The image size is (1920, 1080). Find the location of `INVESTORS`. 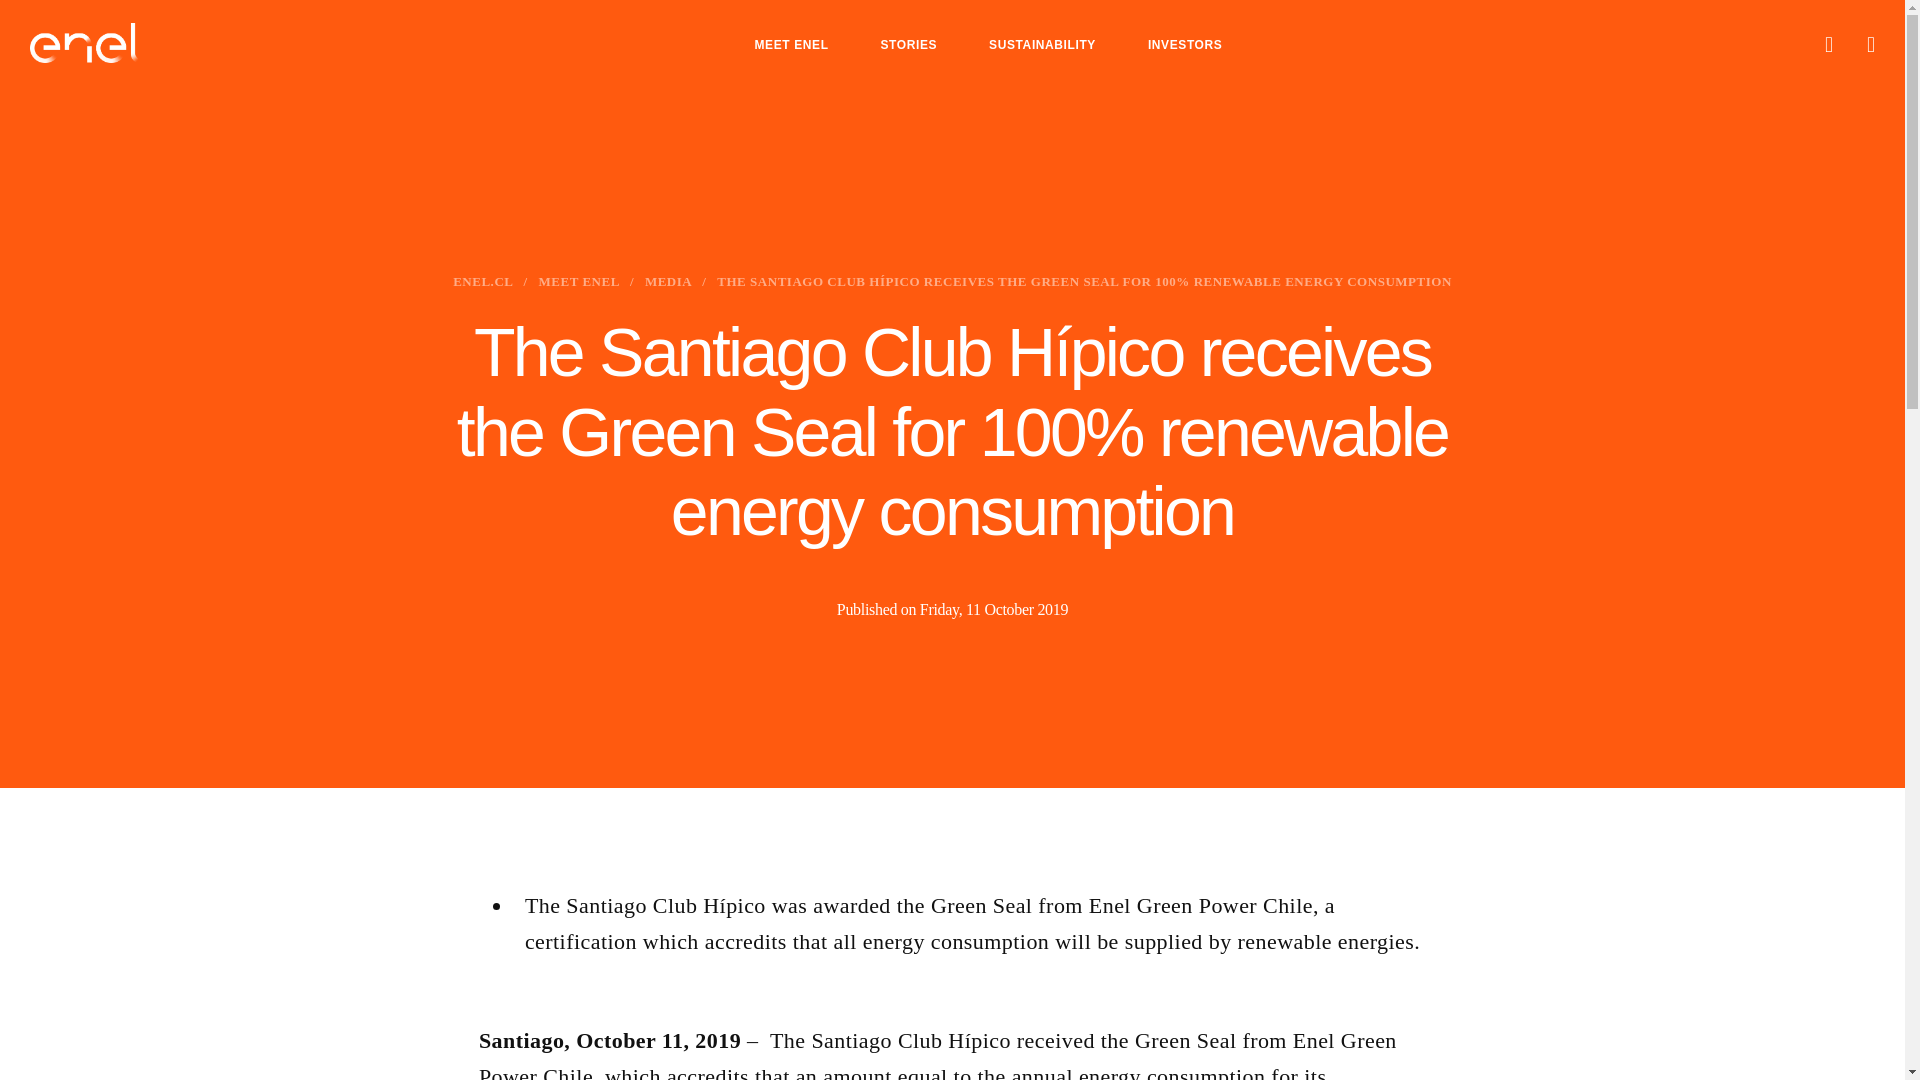

INVESTORS is located at coordinates (1185, 44).